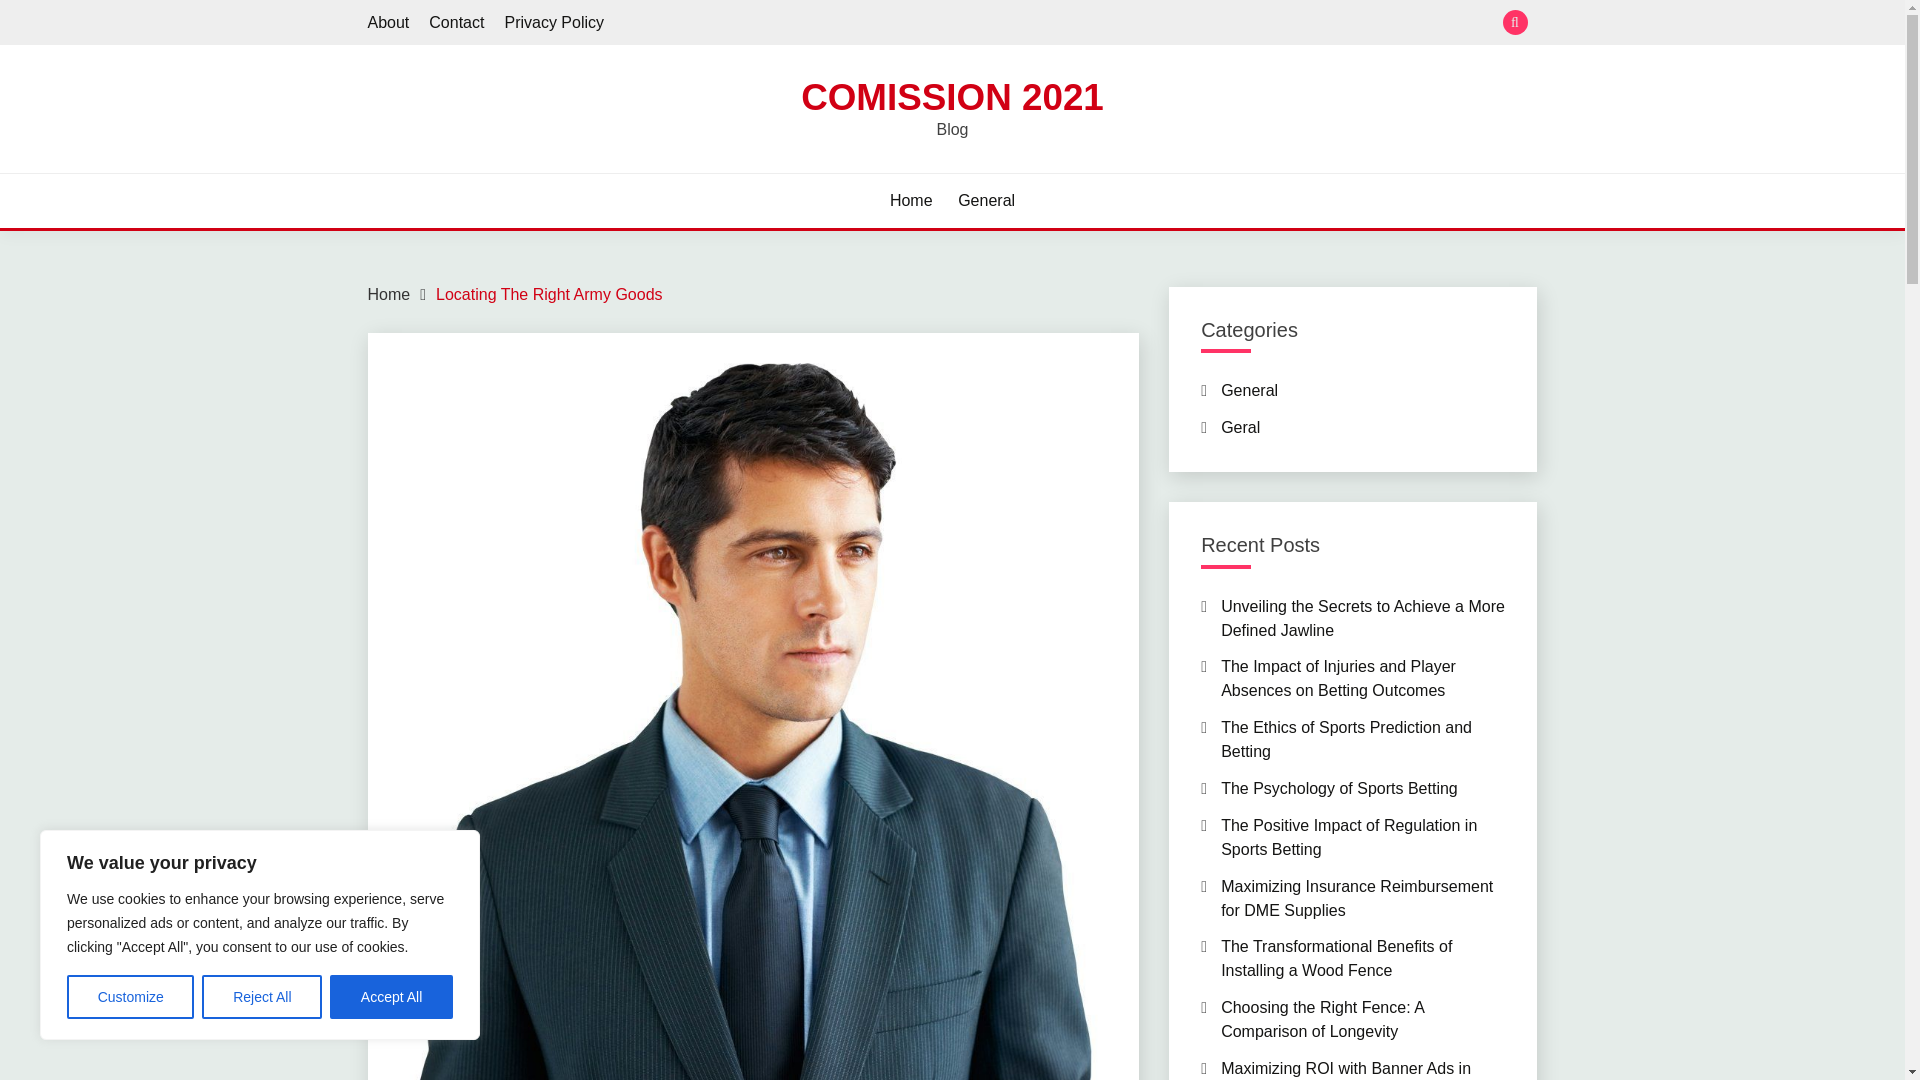 The width and height of the screenshot is (1920, 1080). Describe the element at coordinates (392, 997) in the screenshot. I see `Accept All` at that location.